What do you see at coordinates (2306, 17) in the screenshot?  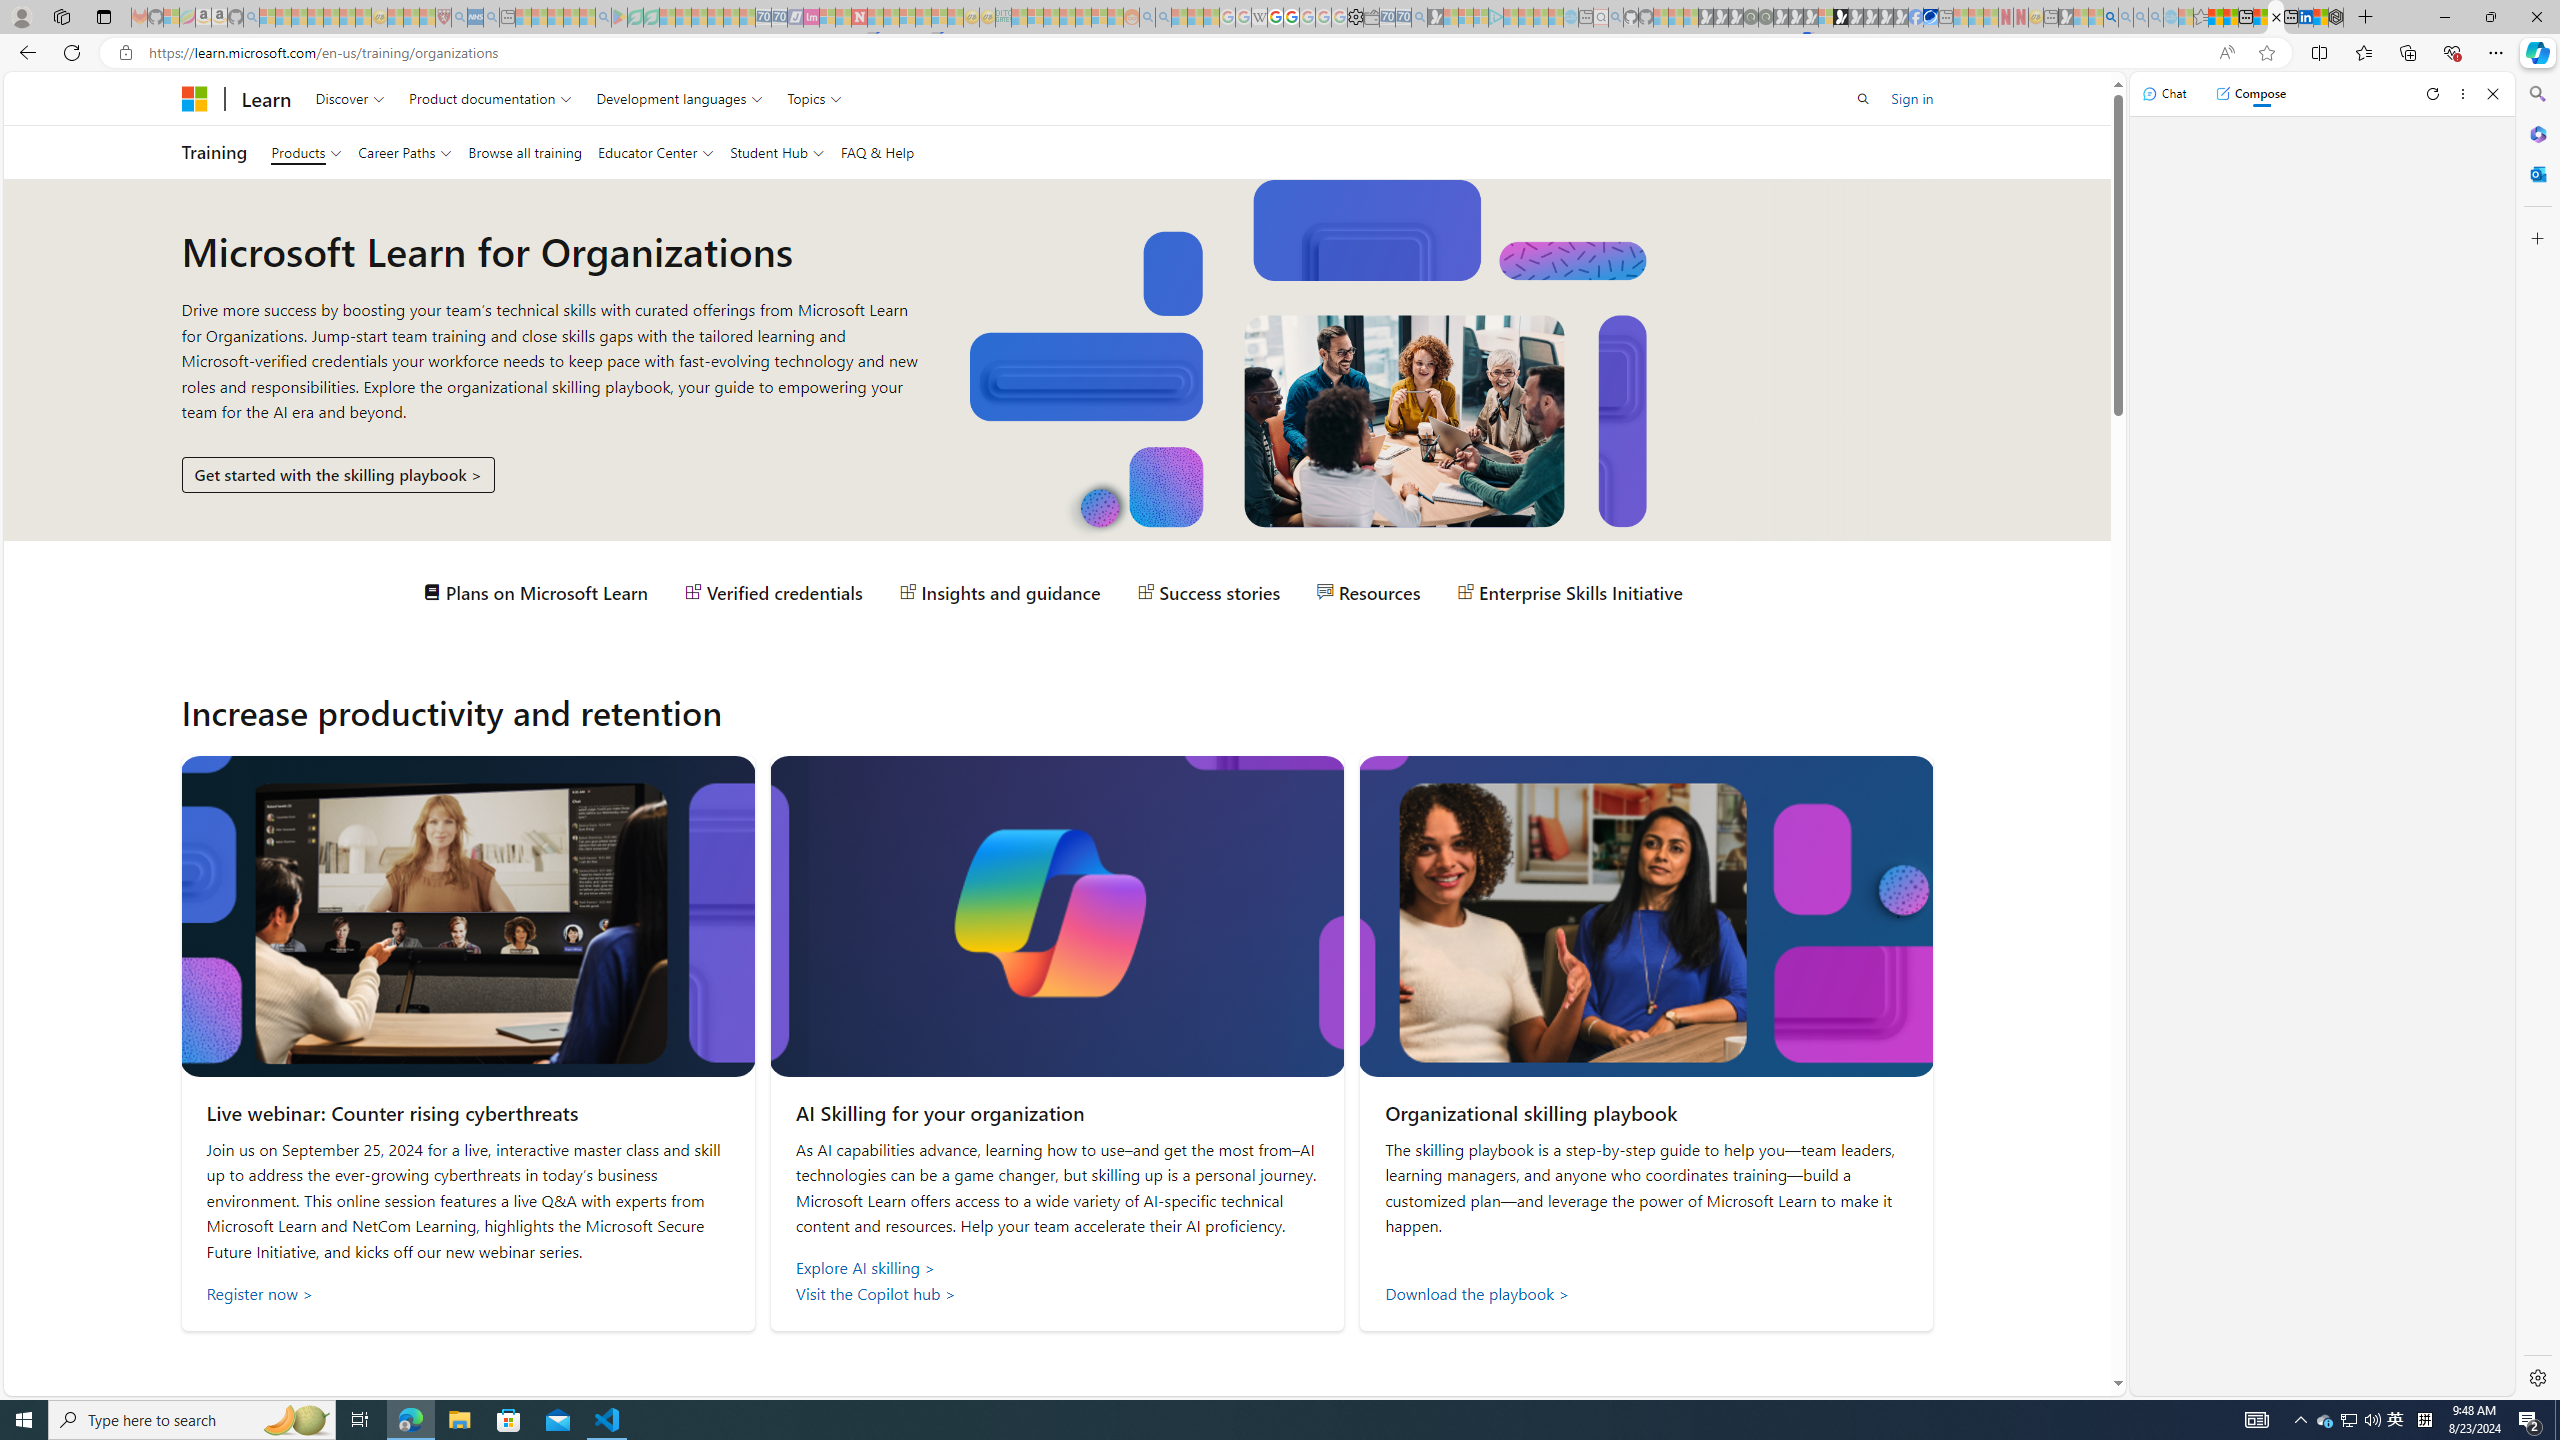 I see `LinkedIn` at bounding box center [2306, 17].